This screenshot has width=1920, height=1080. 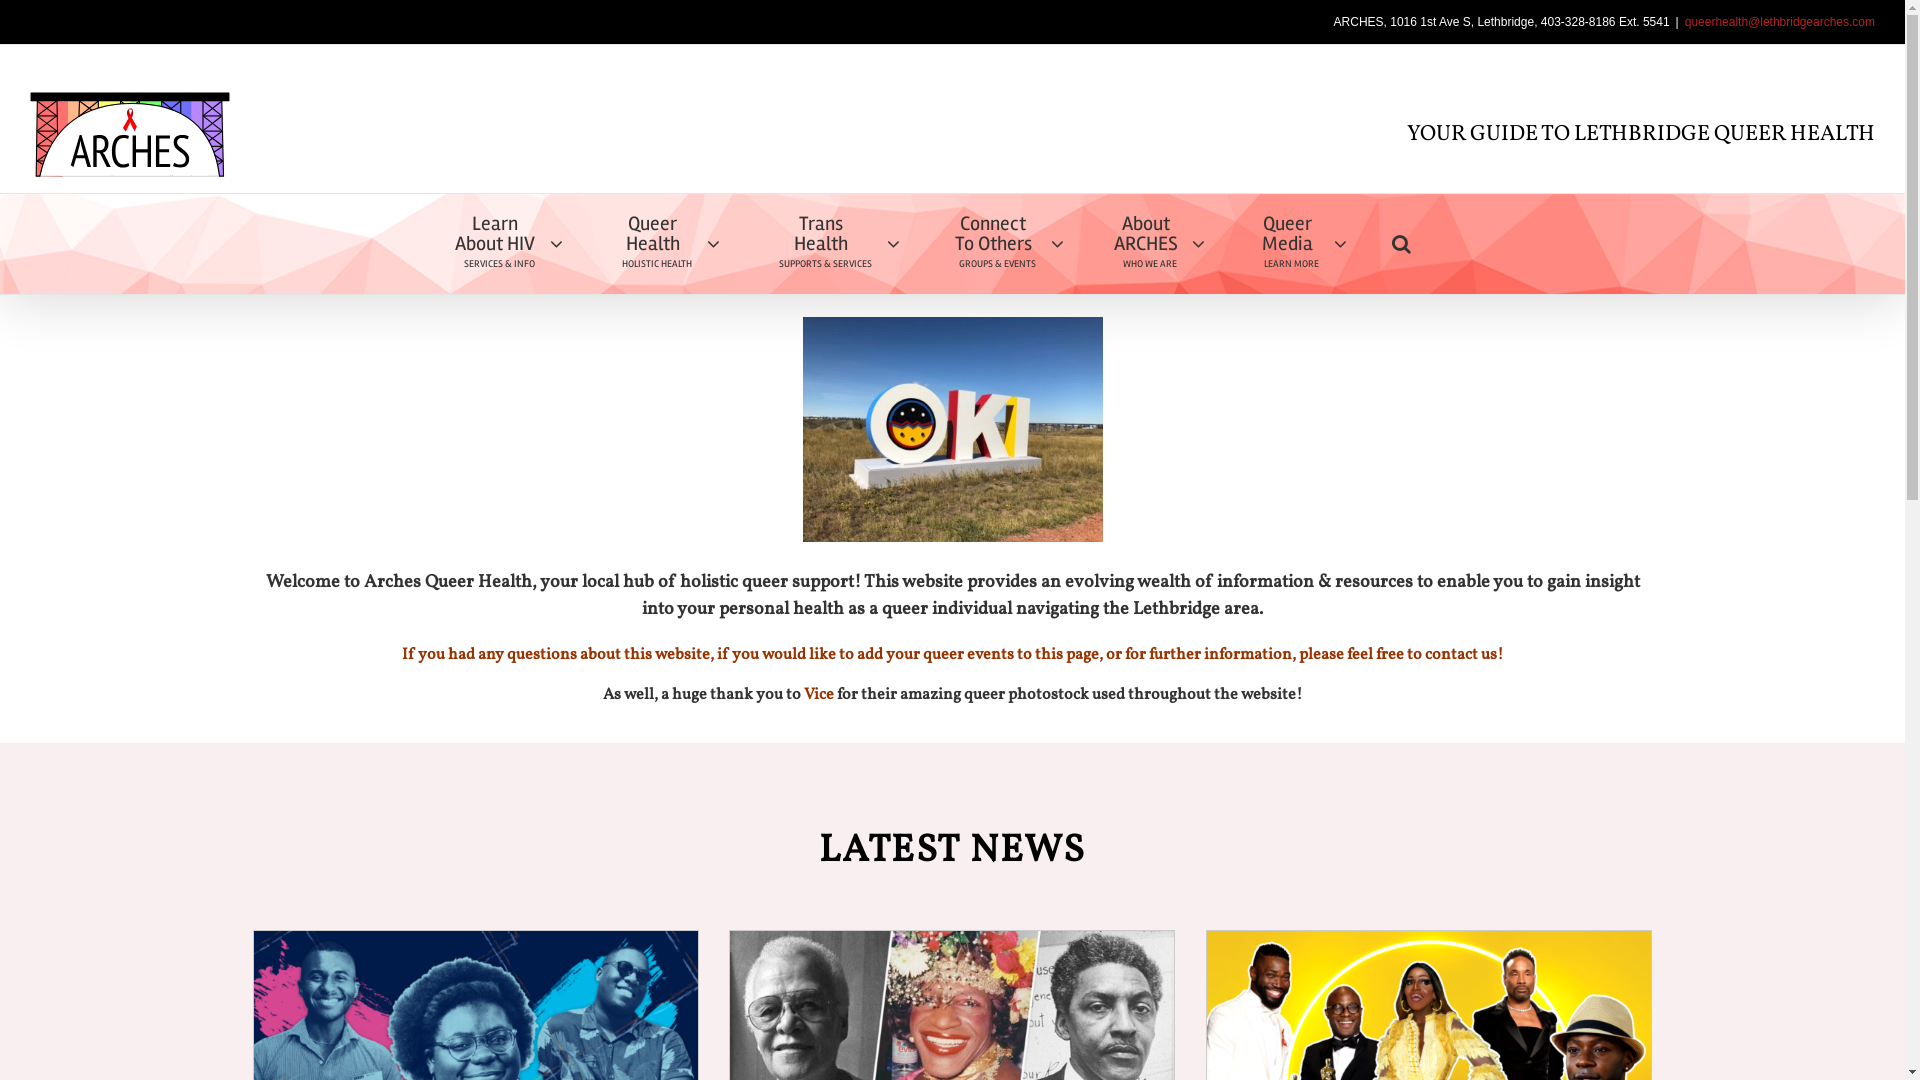 What do you see at coordinates (664, 244) in the screenshot?
I see `Queer
Health
HOLISTIC HEALTH` at bounding box center [664, 244].